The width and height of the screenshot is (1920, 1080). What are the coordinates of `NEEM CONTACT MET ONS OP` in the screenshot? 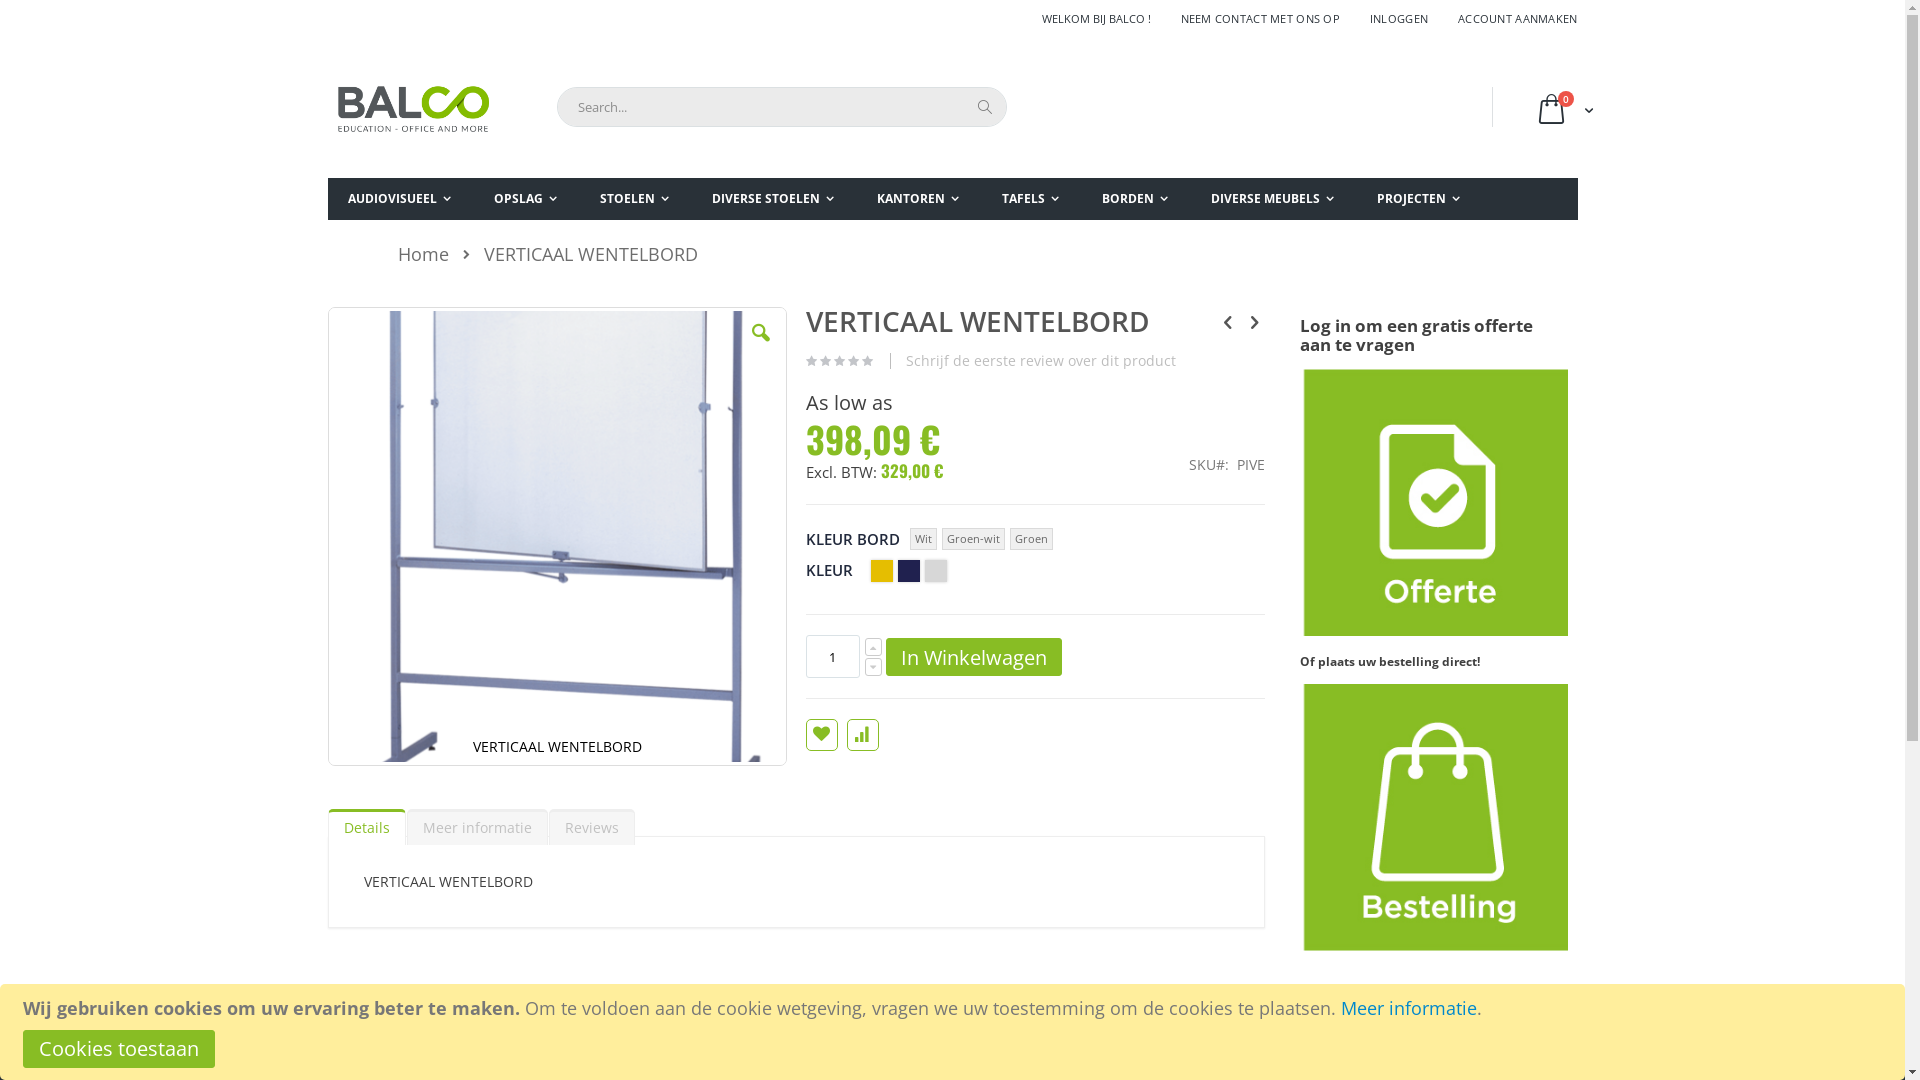 It's located at (1260, 18).